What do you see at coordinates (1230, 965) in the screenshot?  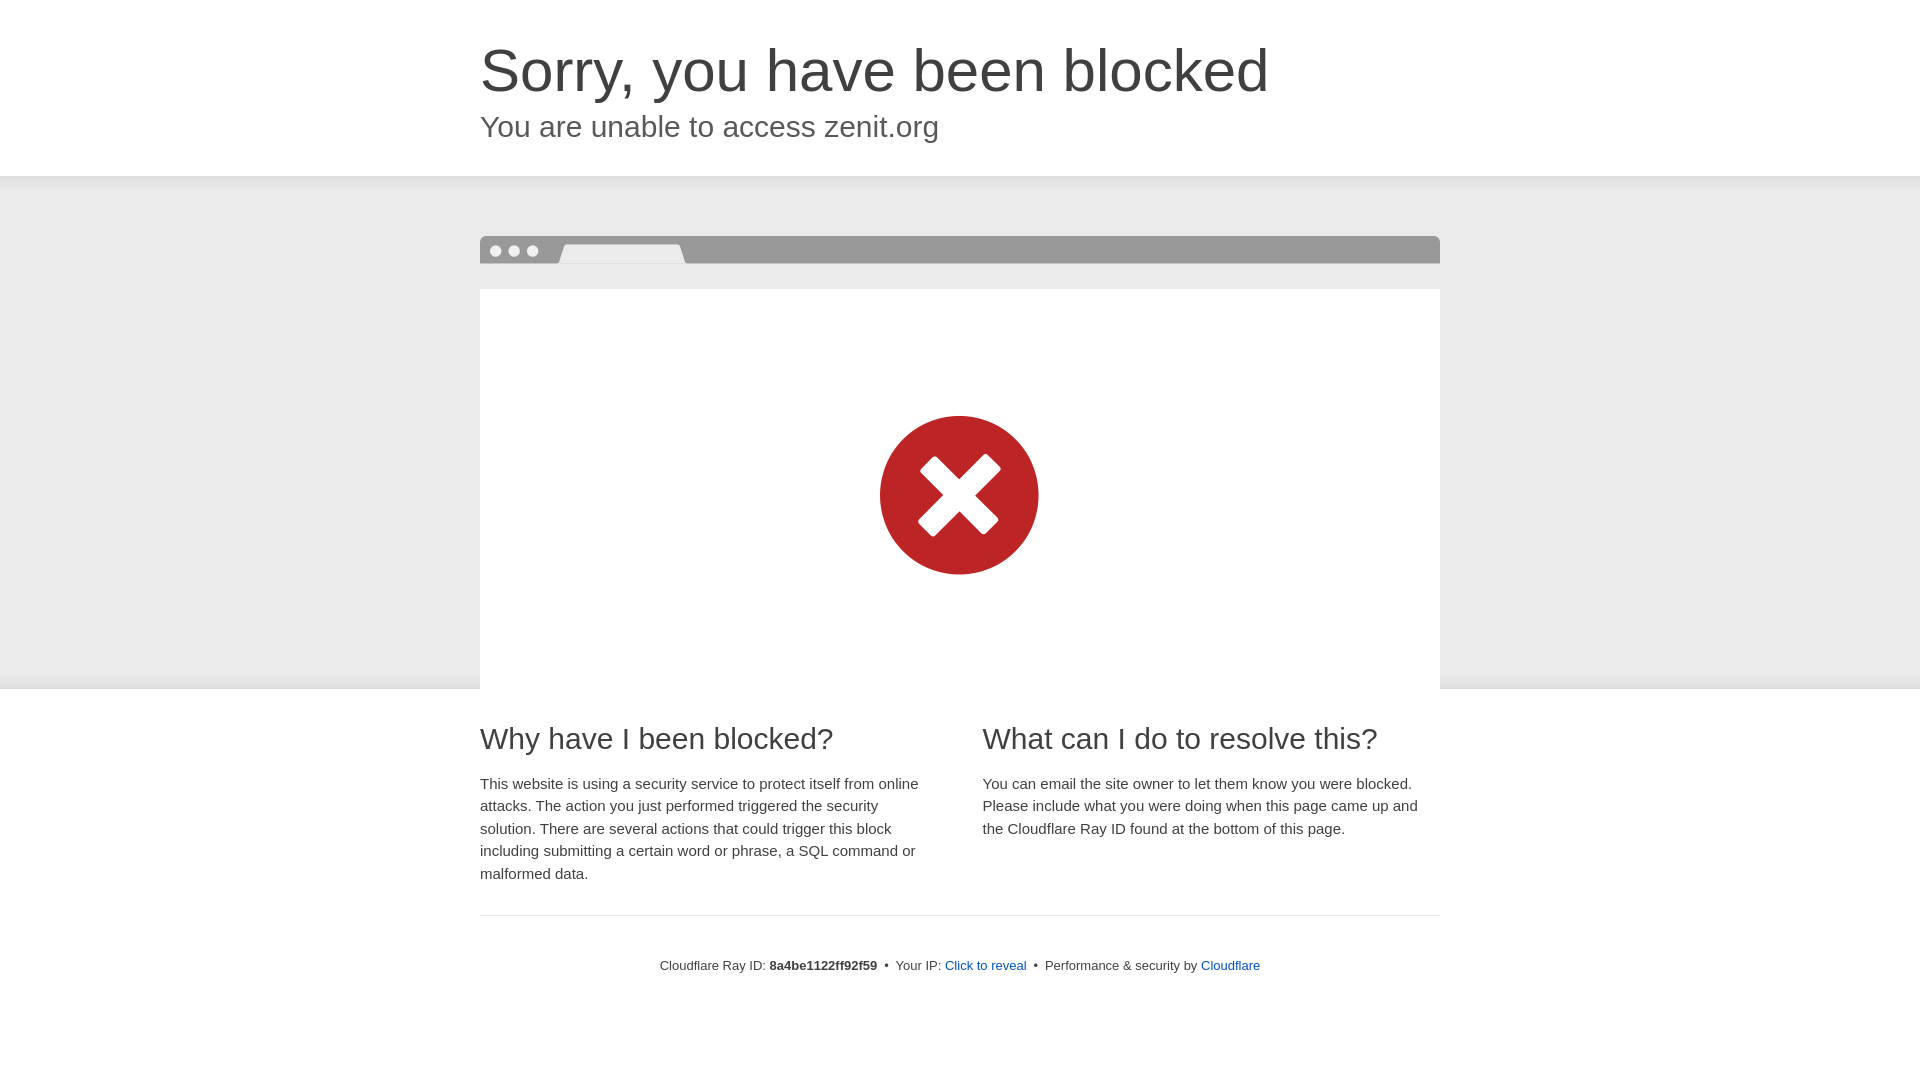 I see `Cloudflare` at bounding box center [1230, 965].